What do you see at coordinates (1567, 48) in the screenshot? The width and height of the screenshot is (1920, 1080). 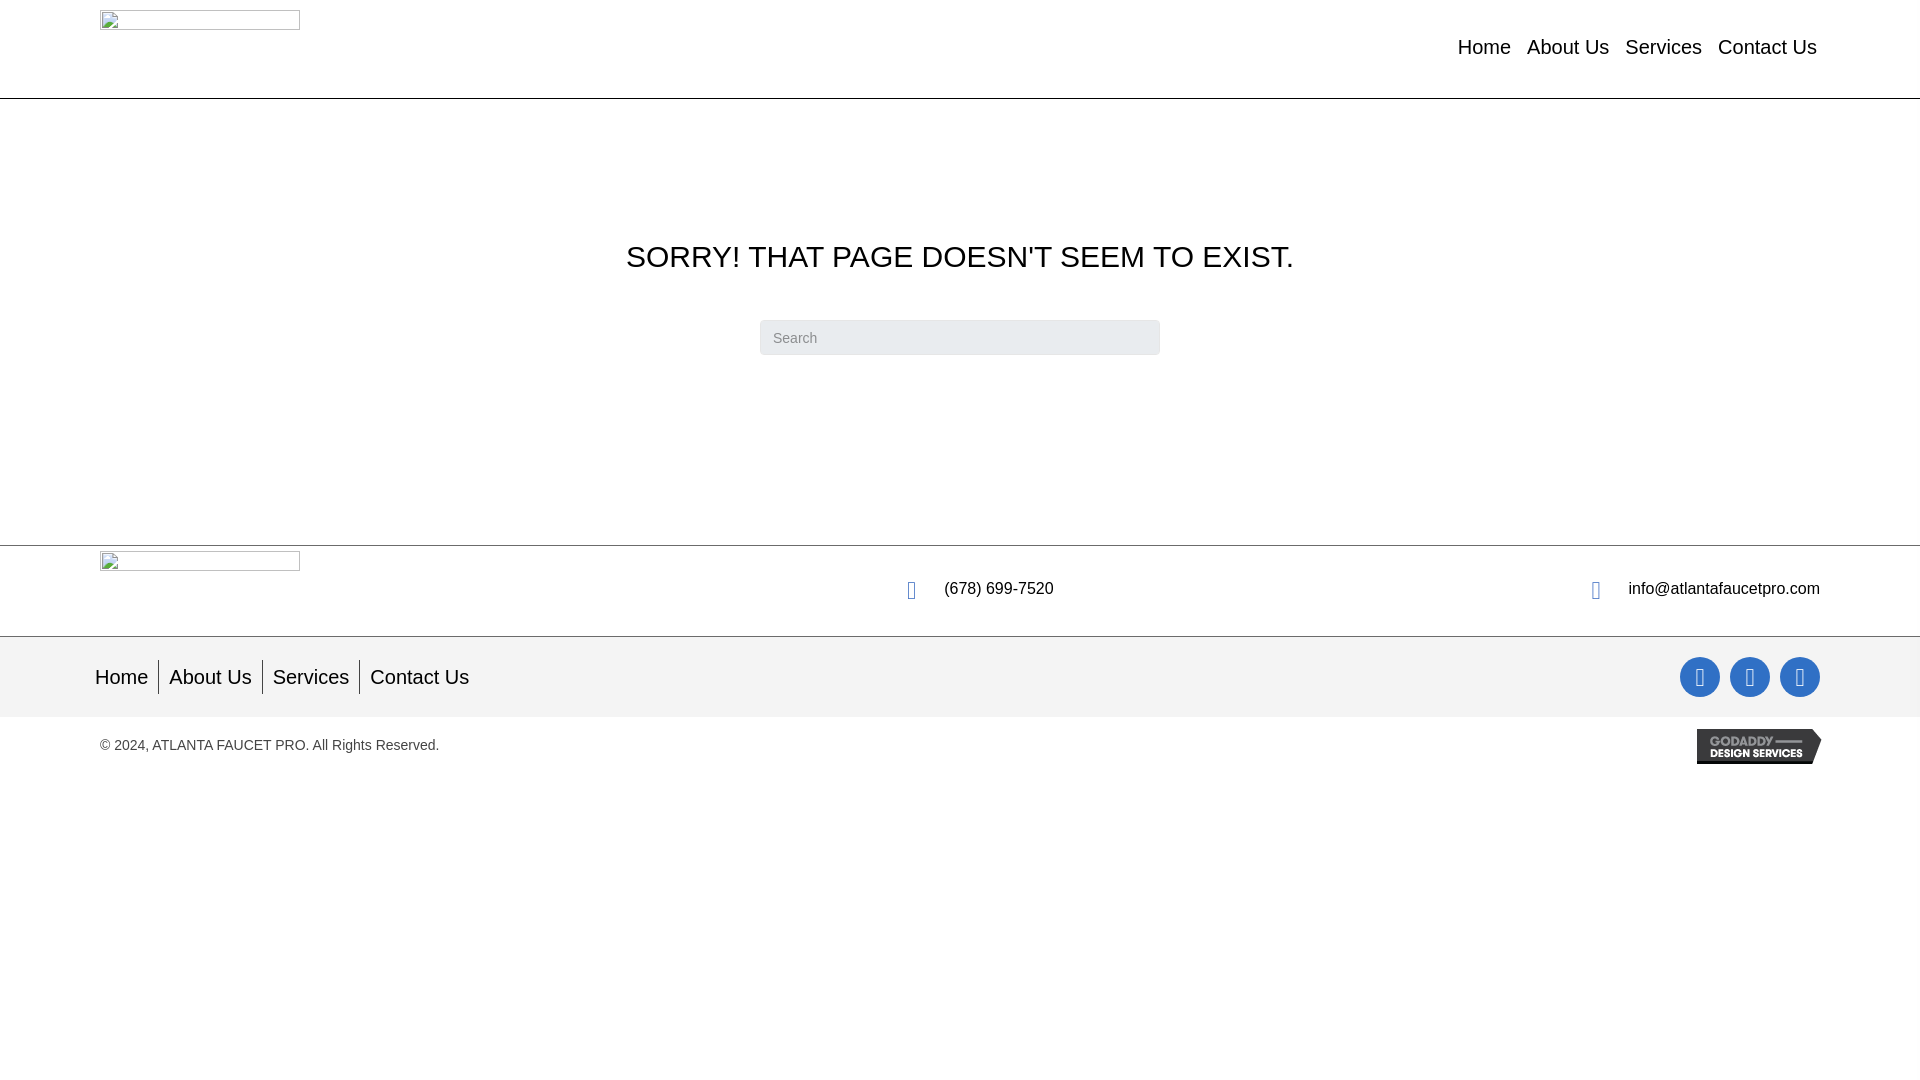 I see `About Us` at bounding box center [1567, 48].